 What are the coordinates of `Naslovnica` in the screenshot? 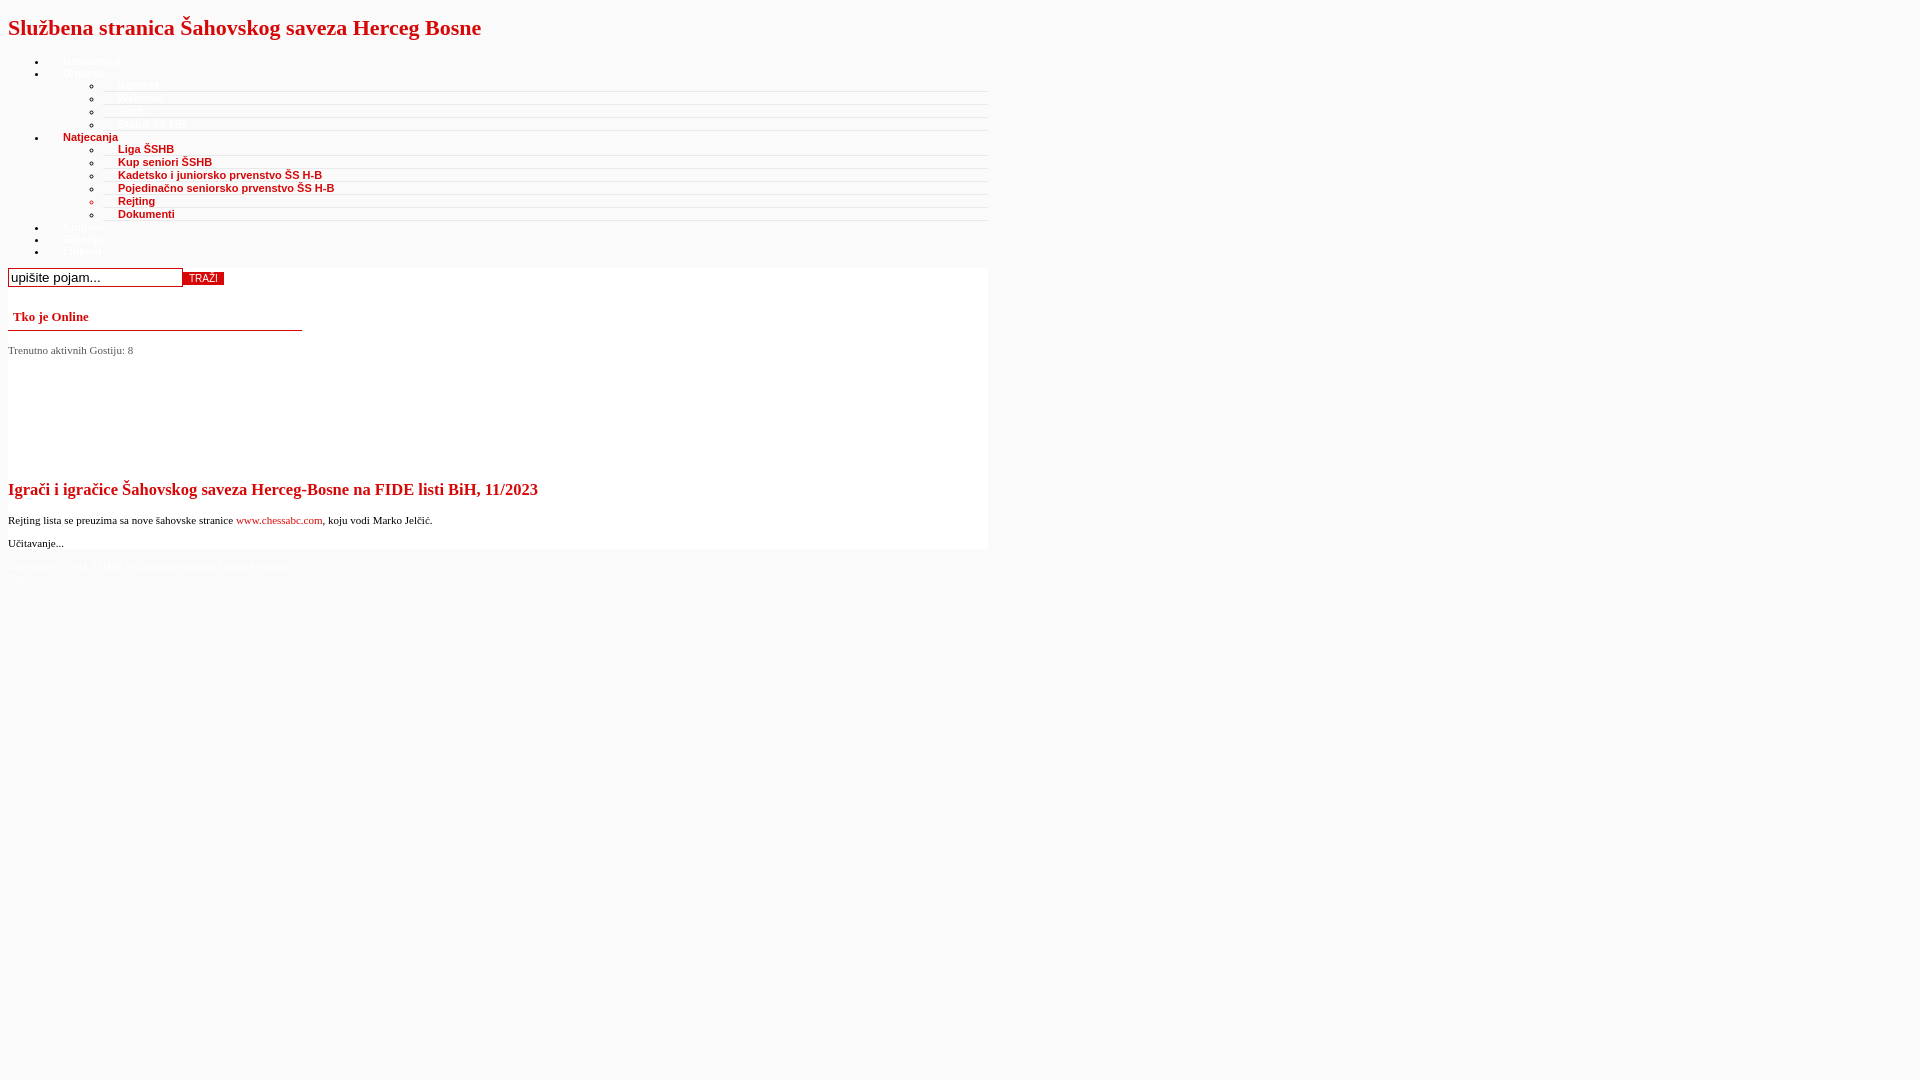 It's located at (92, 61).